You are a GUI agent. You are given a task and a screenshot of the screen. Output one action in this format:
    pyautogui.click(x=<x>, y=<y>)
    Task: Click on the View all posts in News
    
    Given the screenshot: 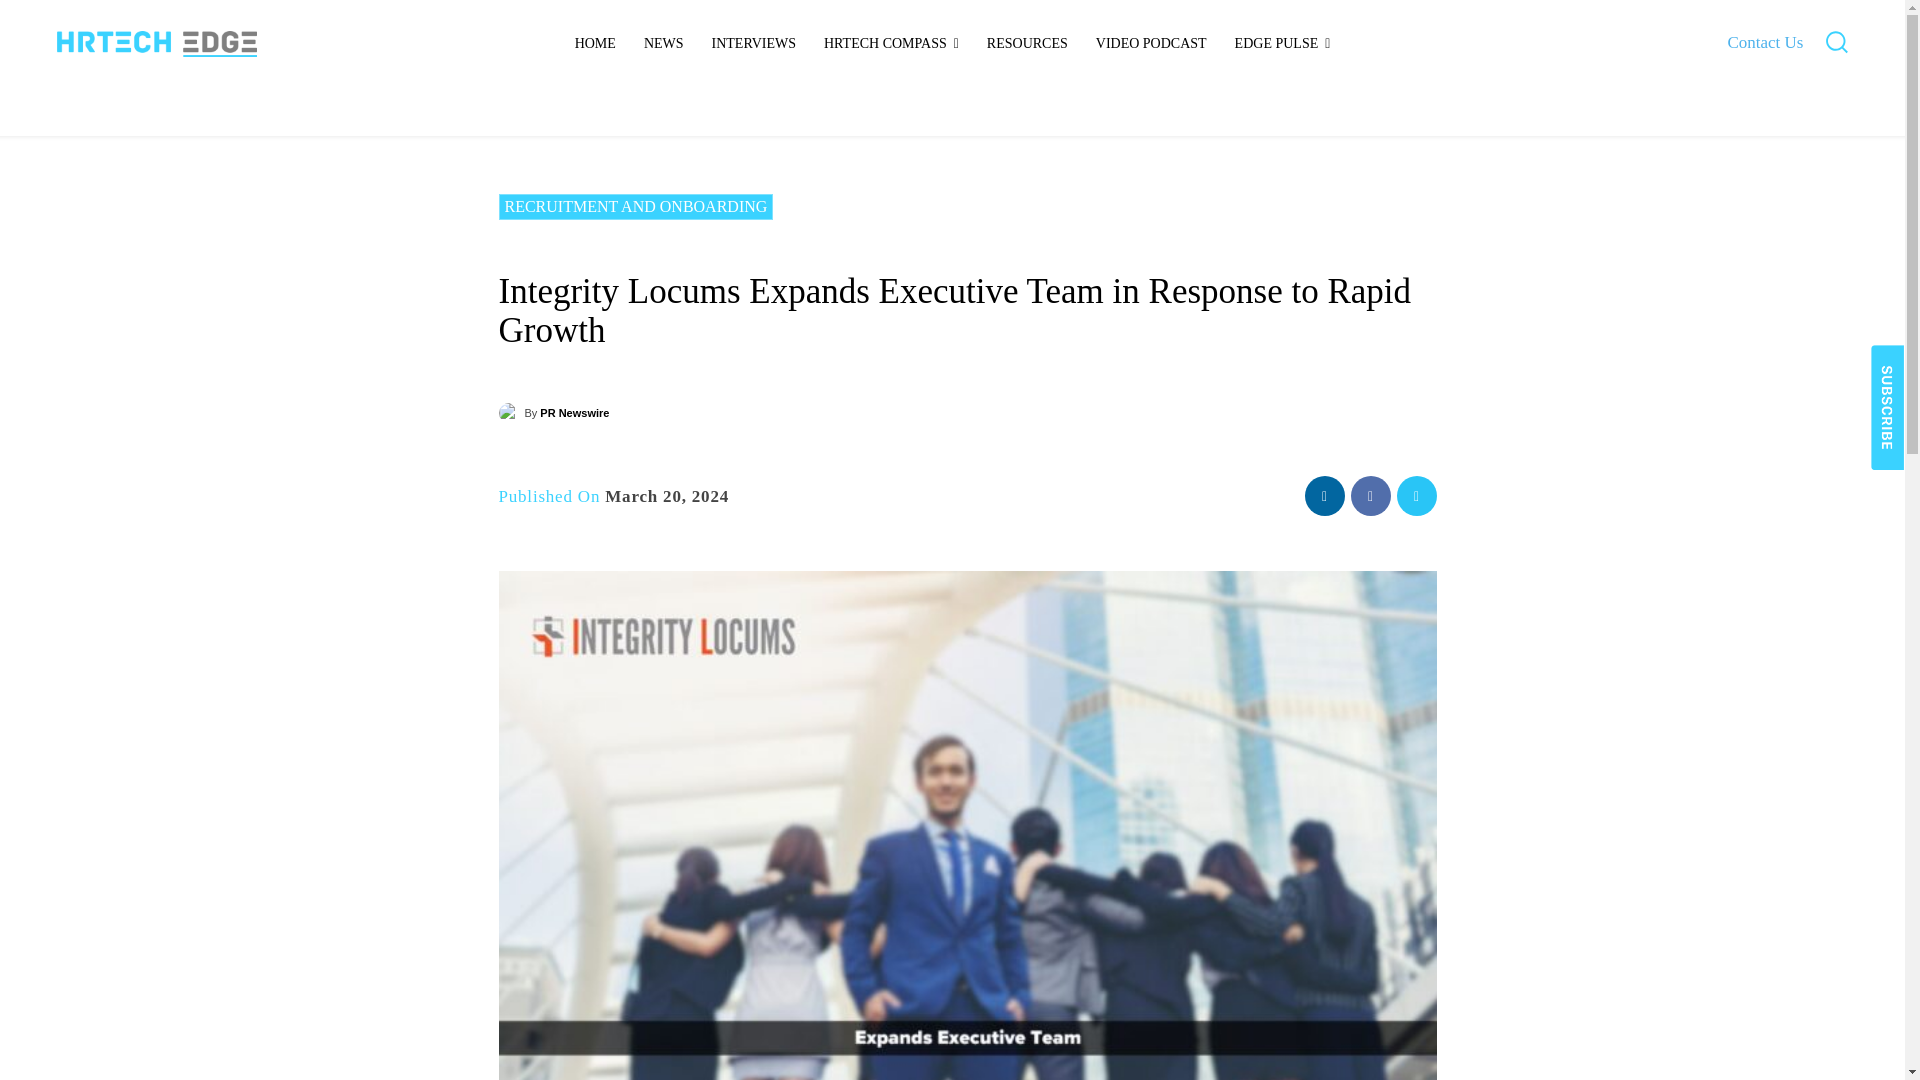 What is the action you would take?
    pyautogui.click(x=561, y=126)
    